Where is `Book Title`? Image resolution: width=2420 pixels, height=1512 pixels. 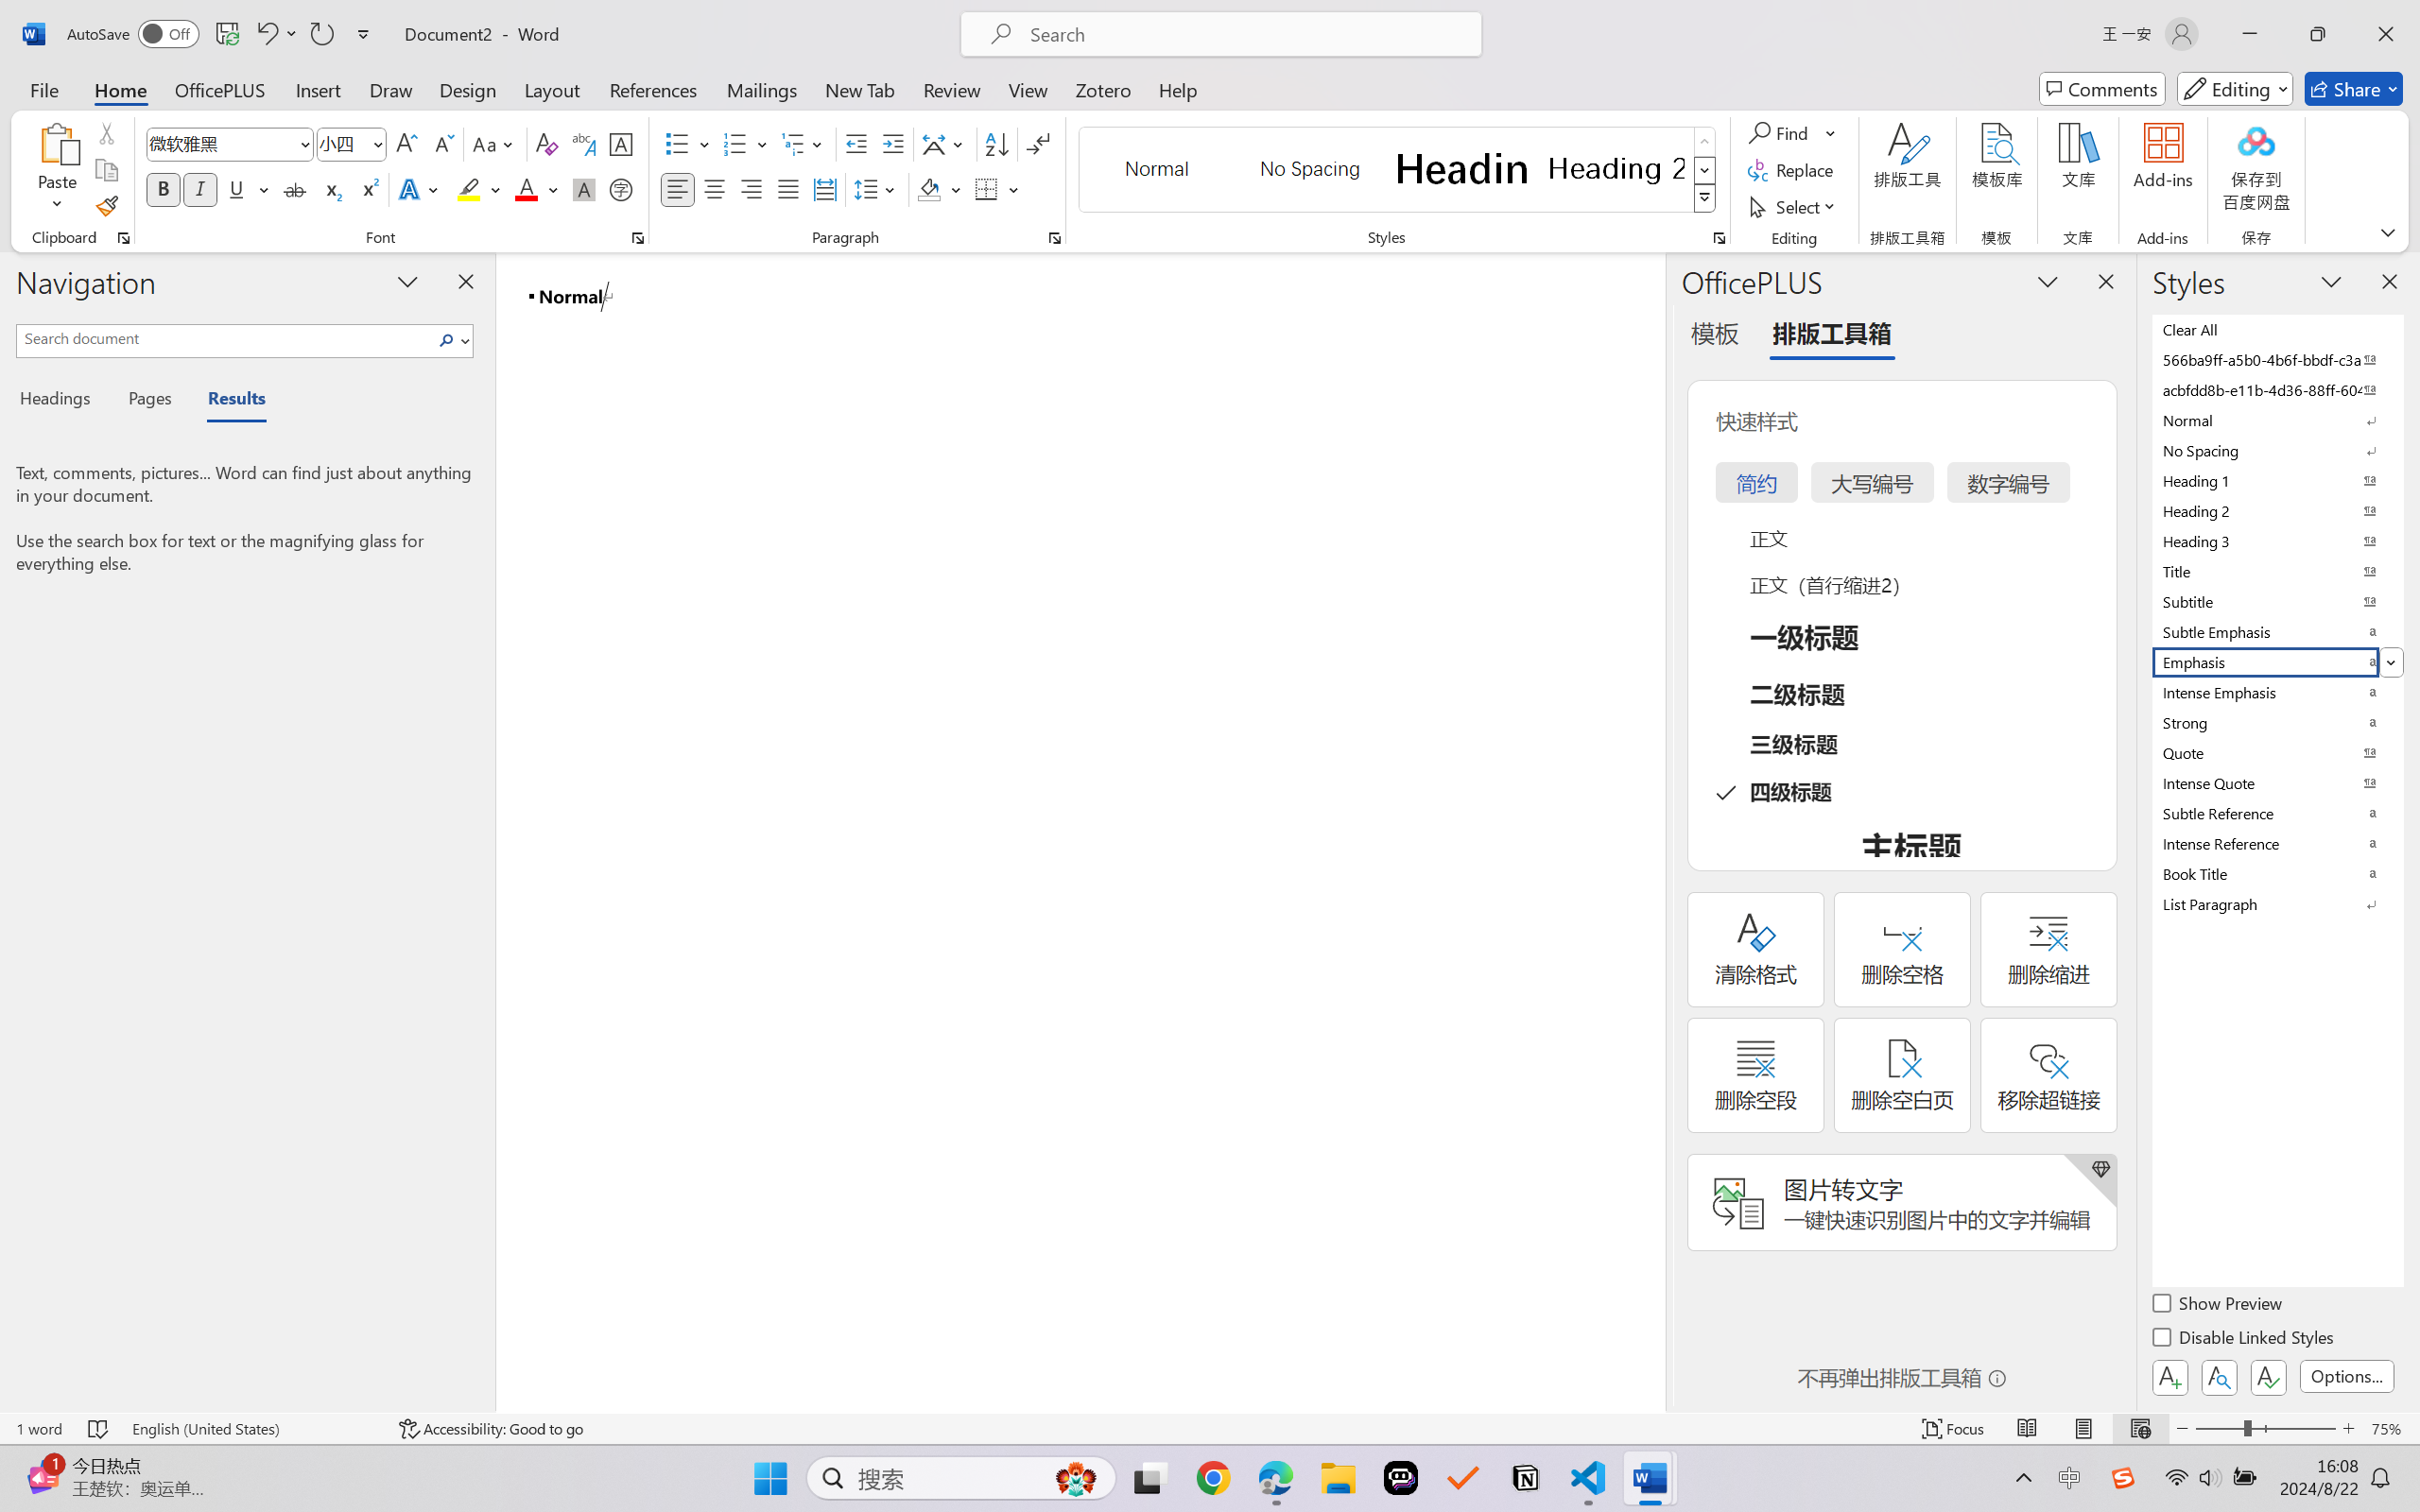
Book Title is located at coordinates (2276, 873).